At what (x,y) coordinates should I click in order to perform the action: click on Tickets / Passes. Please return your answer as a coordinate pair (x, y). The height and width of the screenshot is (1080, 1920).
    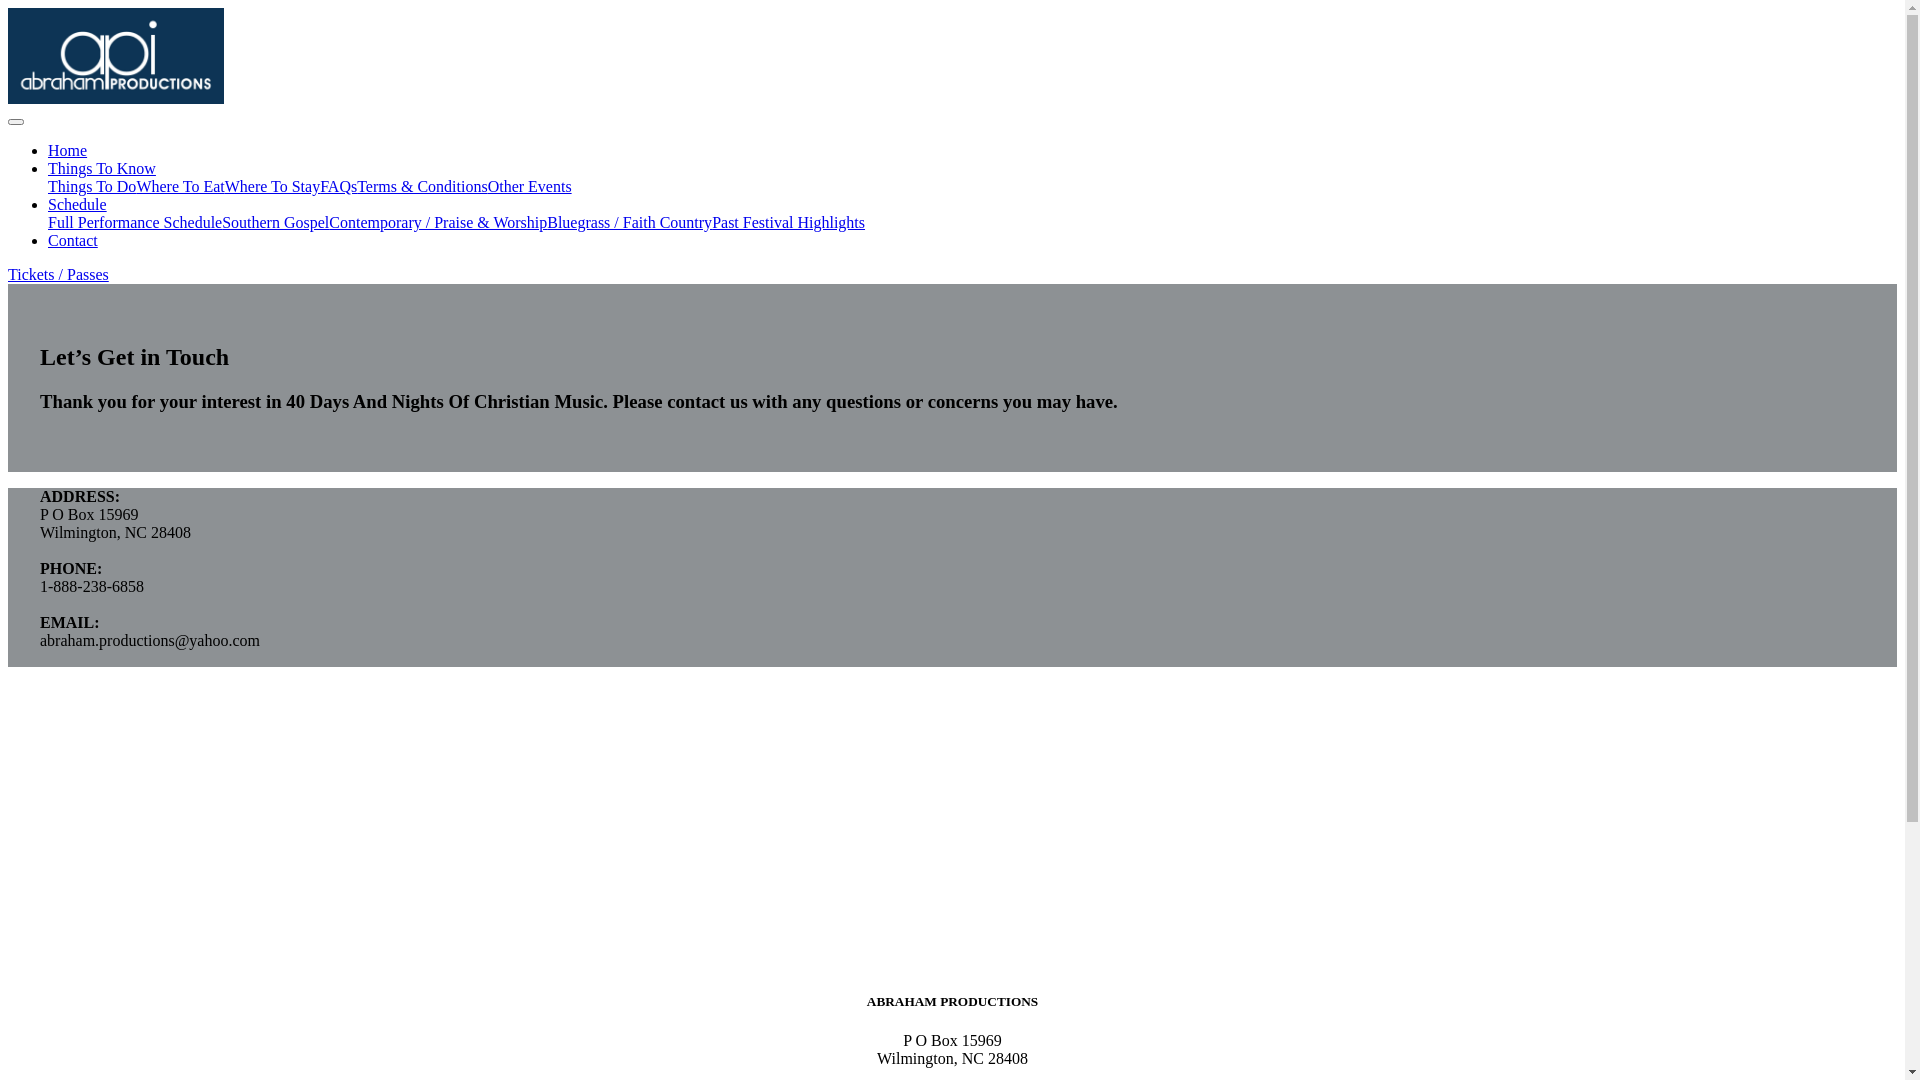
    Looking at the image, I should click on (58, 274).